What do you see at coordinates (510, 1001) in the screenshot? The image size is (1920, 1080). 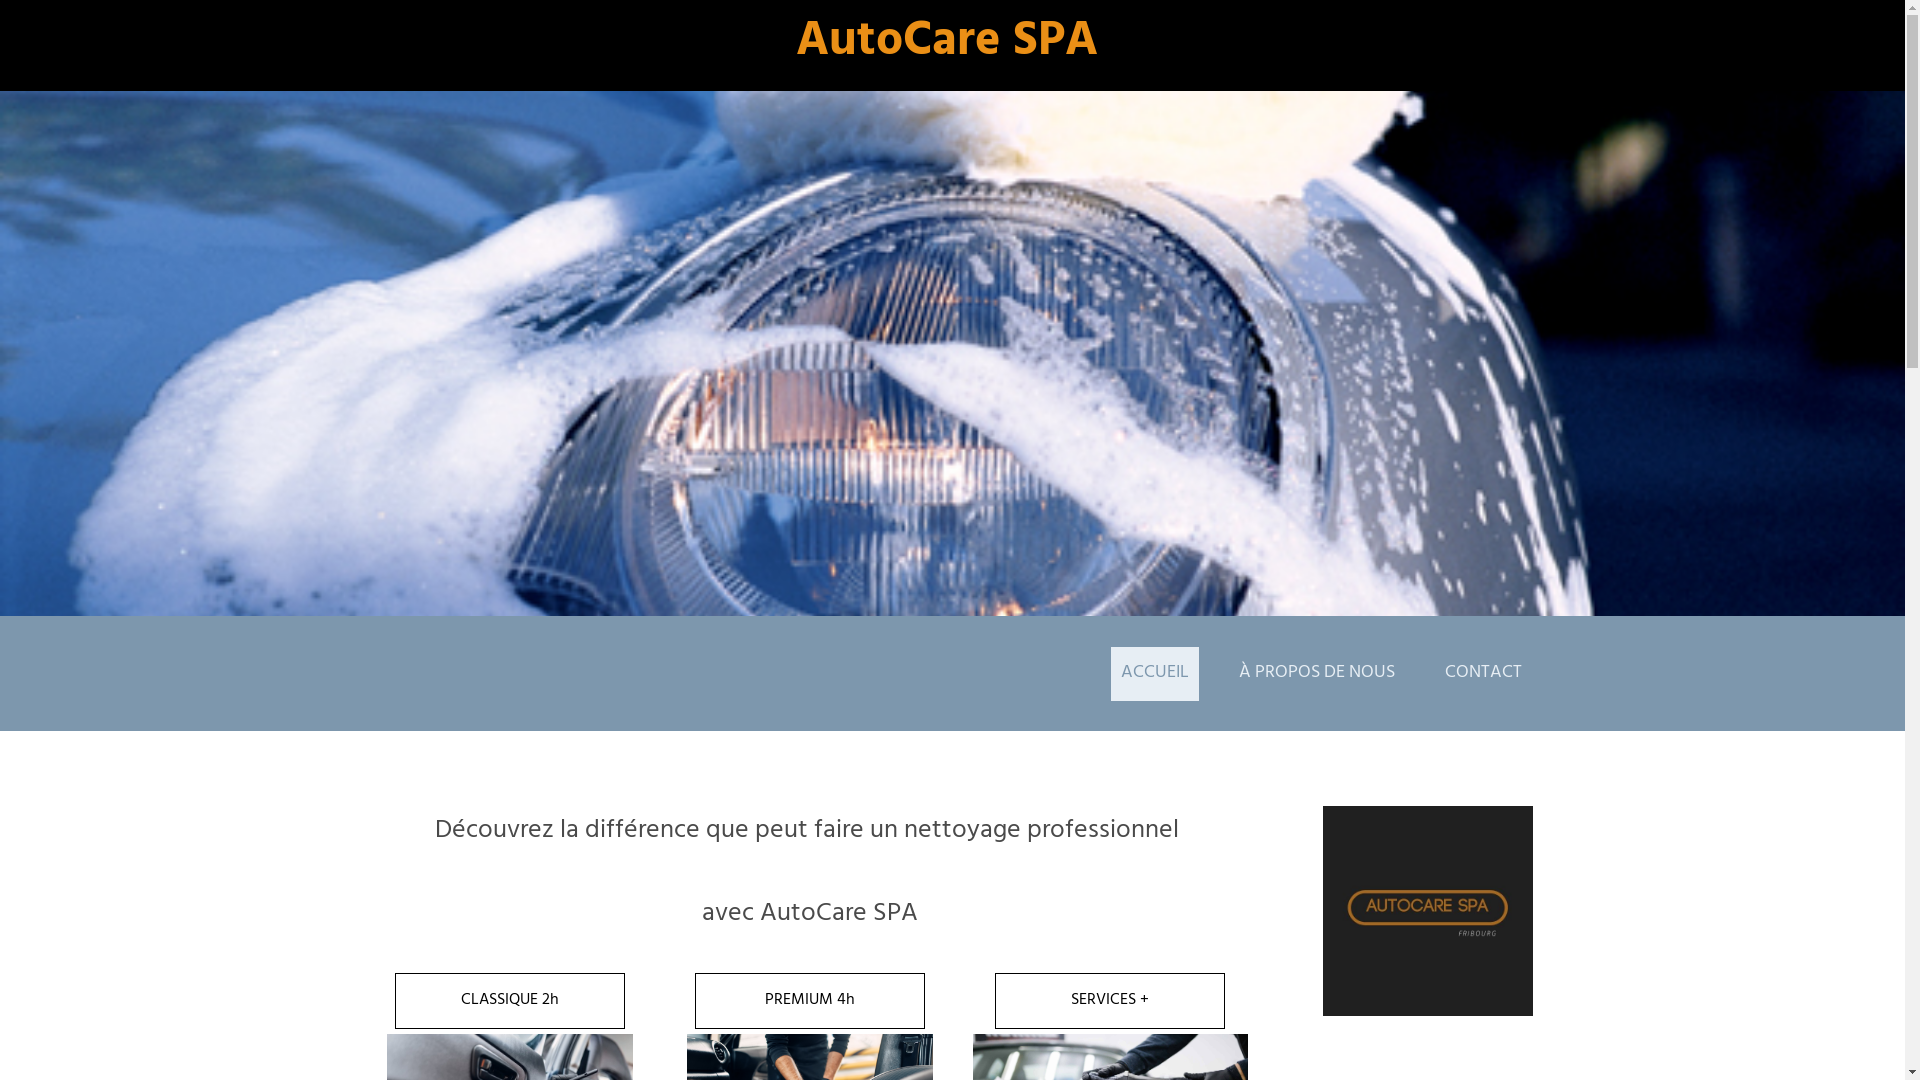 I see `CLASSIQUE 2h` at bounding box center [510, 1001].